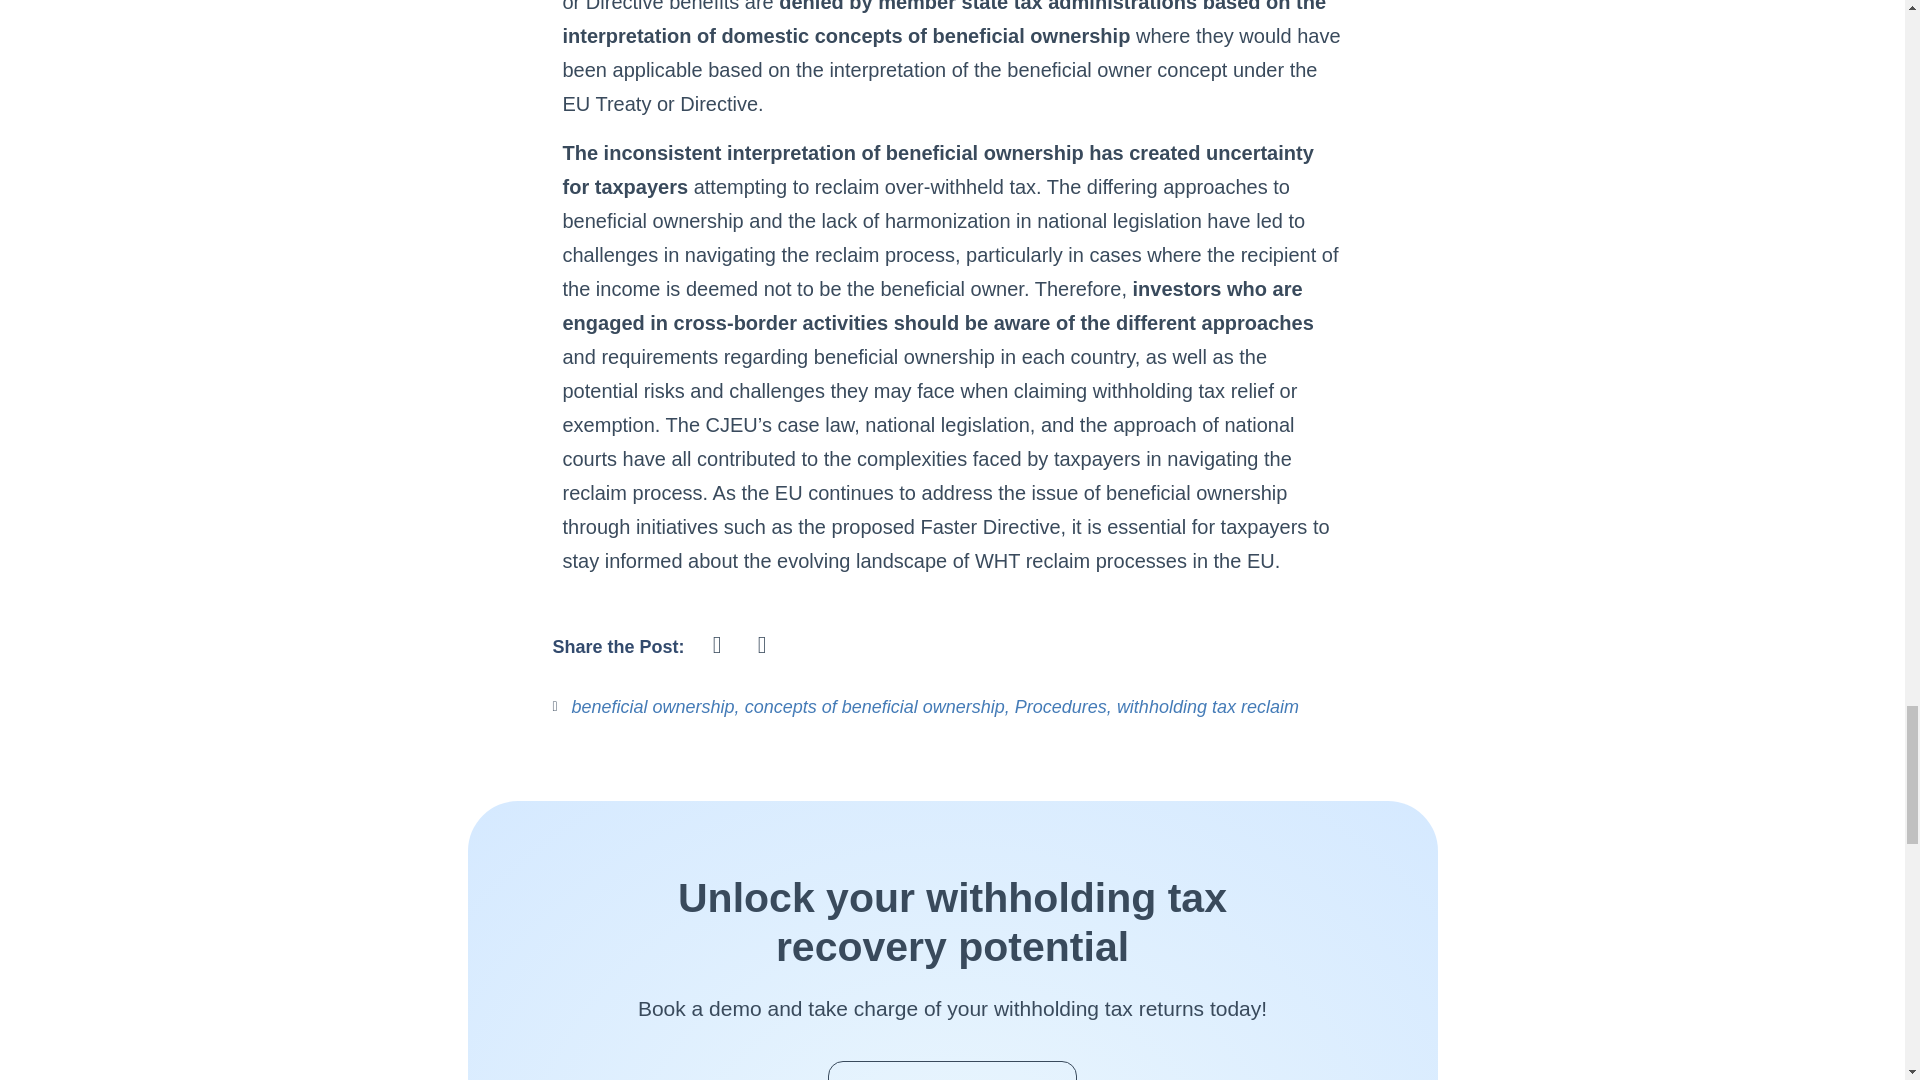 This screenshot has height=1080, width=1920. I want to click on beneficial ownership, so click(654, 706).